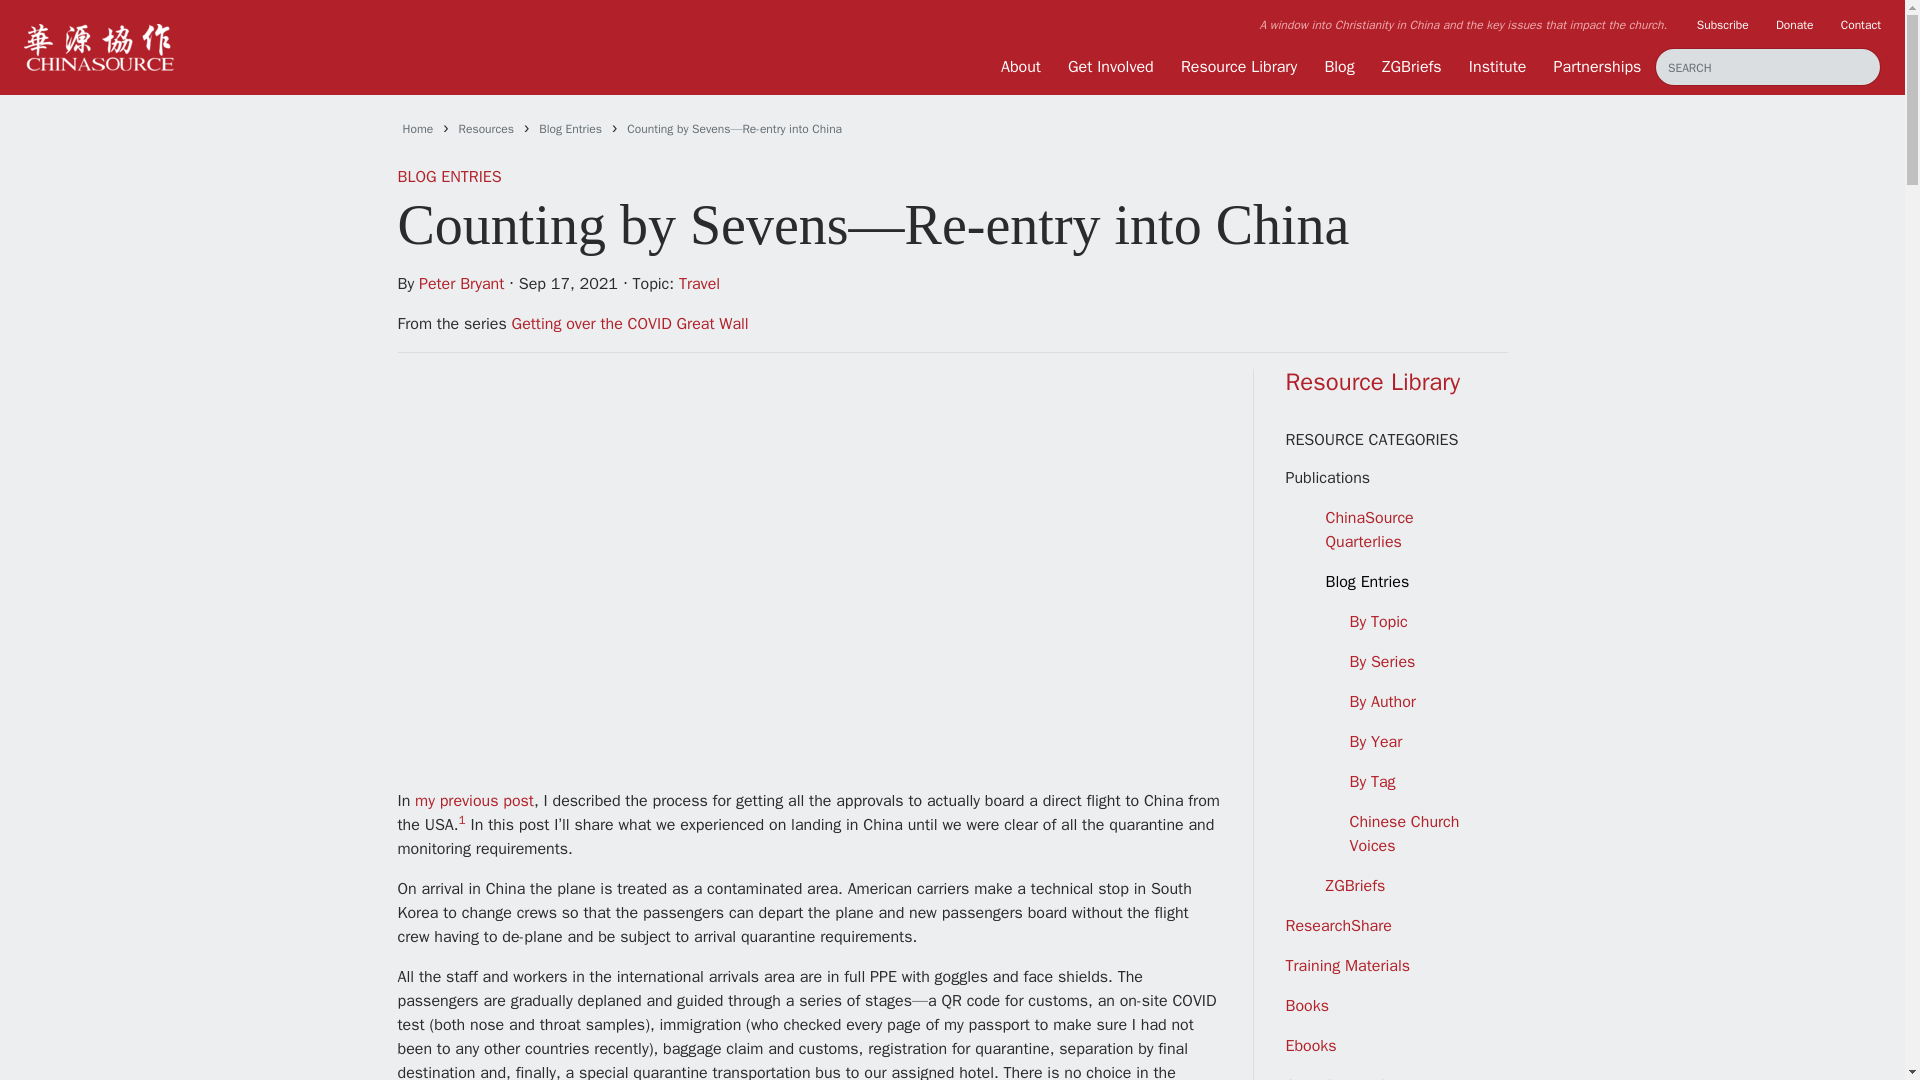  What do you see at coordinates (486, 128) in the screenshot?
I see `Resources` at bounding box center [486, 128].